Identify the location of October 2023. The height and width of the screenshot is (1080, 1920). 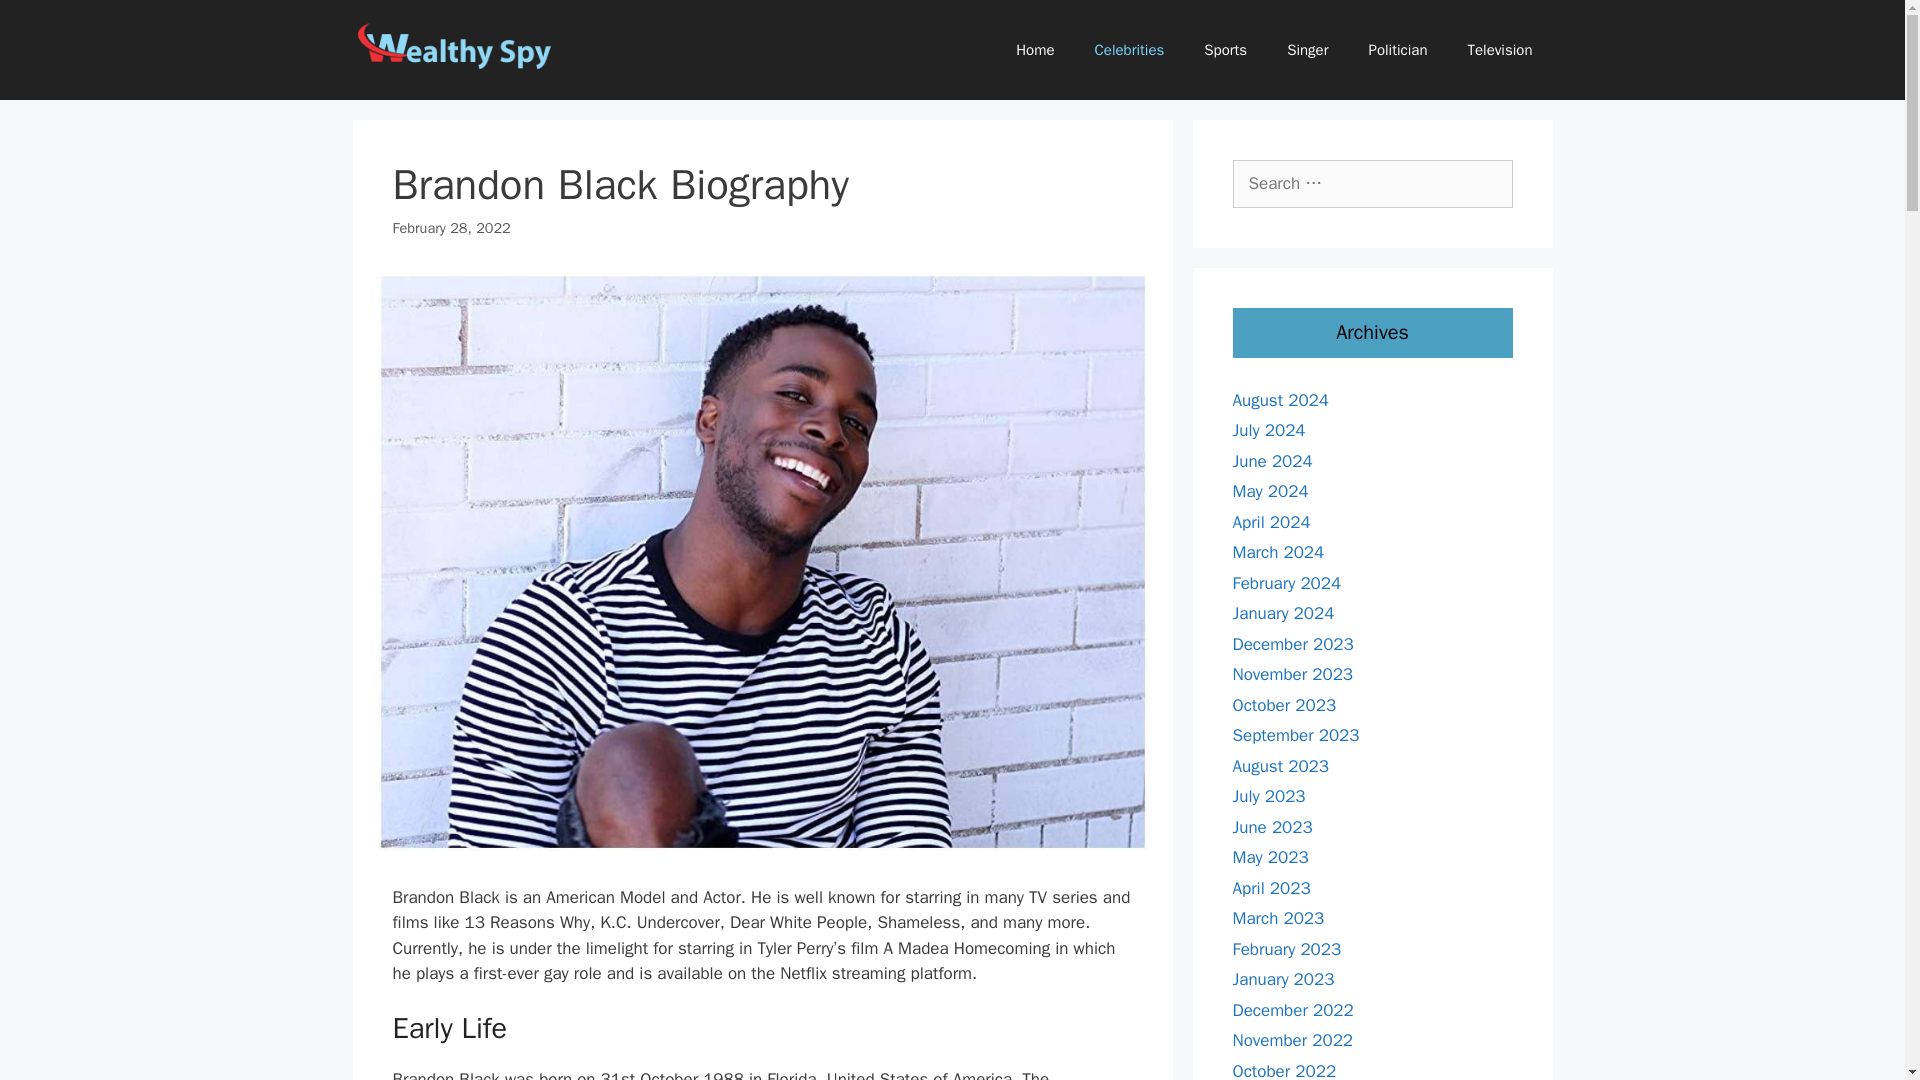
(1284, 704).